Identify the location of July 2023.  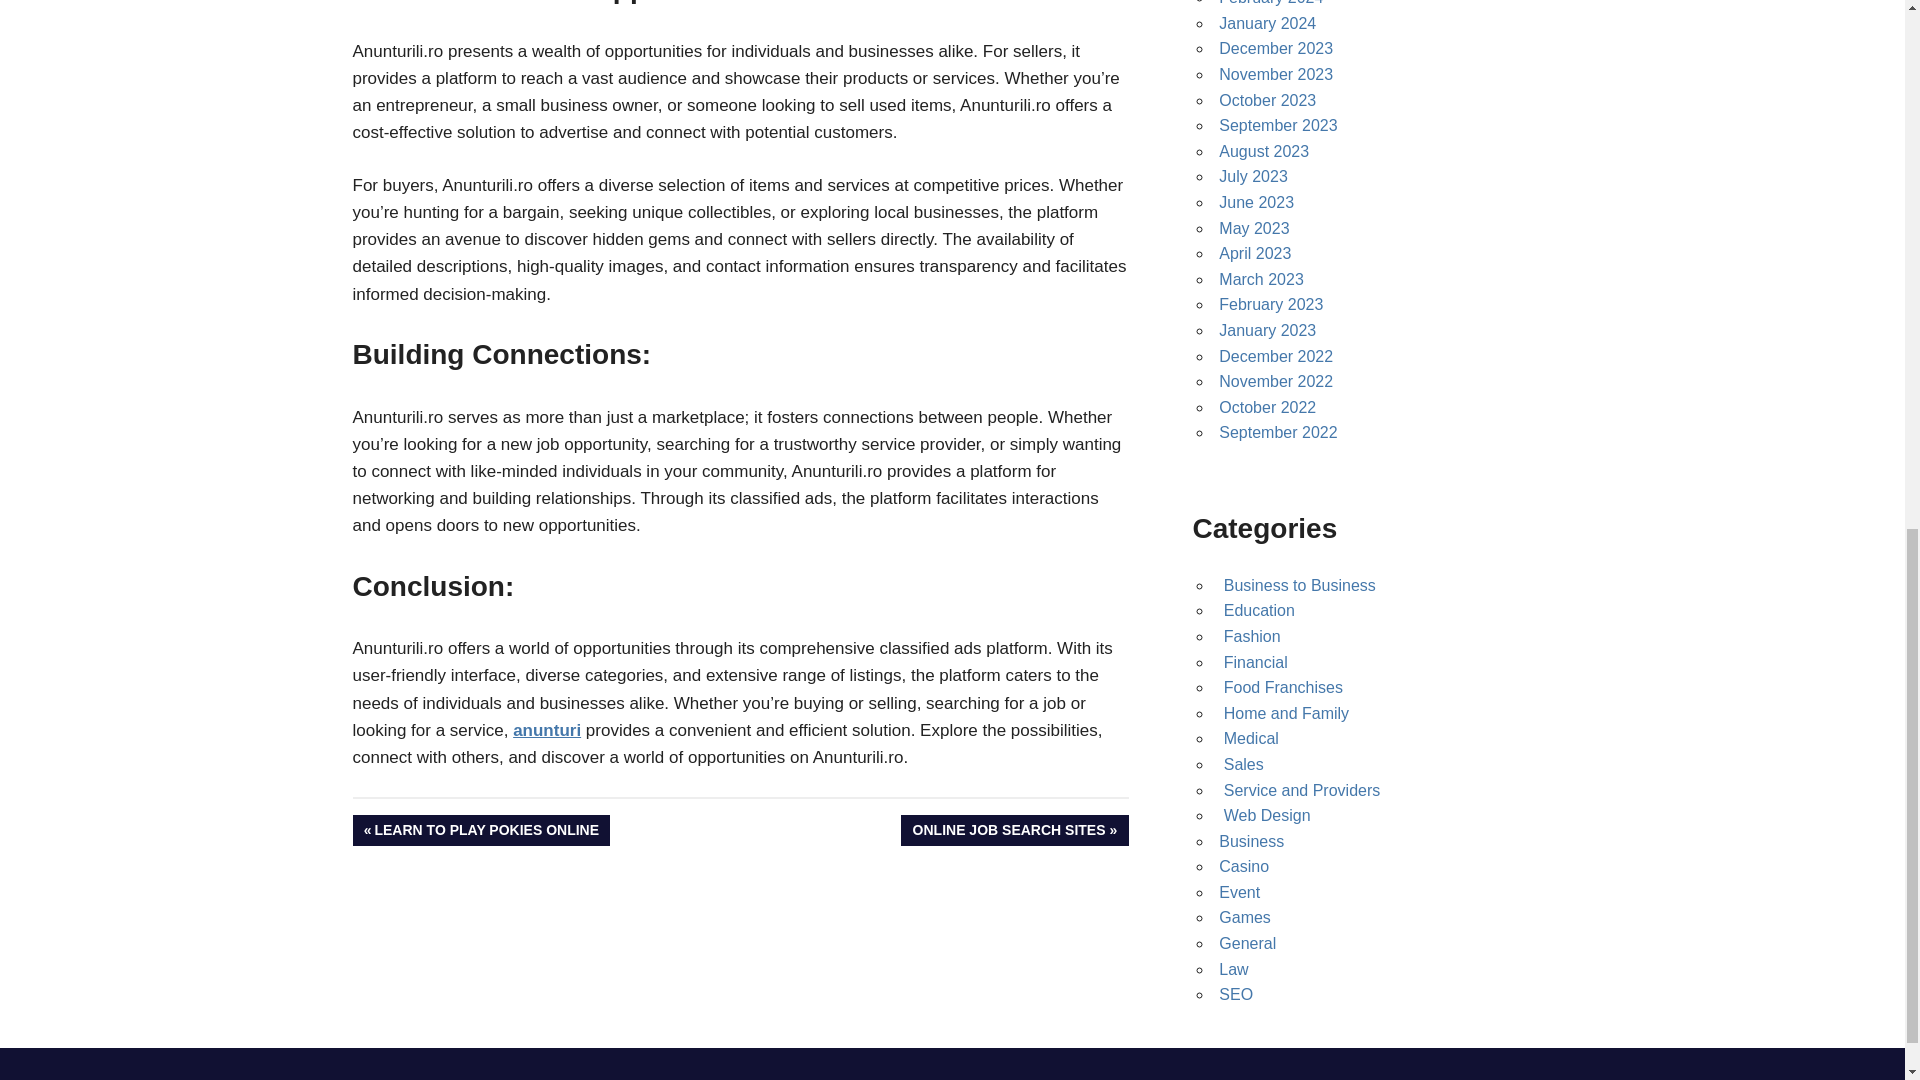
(1254, 176).